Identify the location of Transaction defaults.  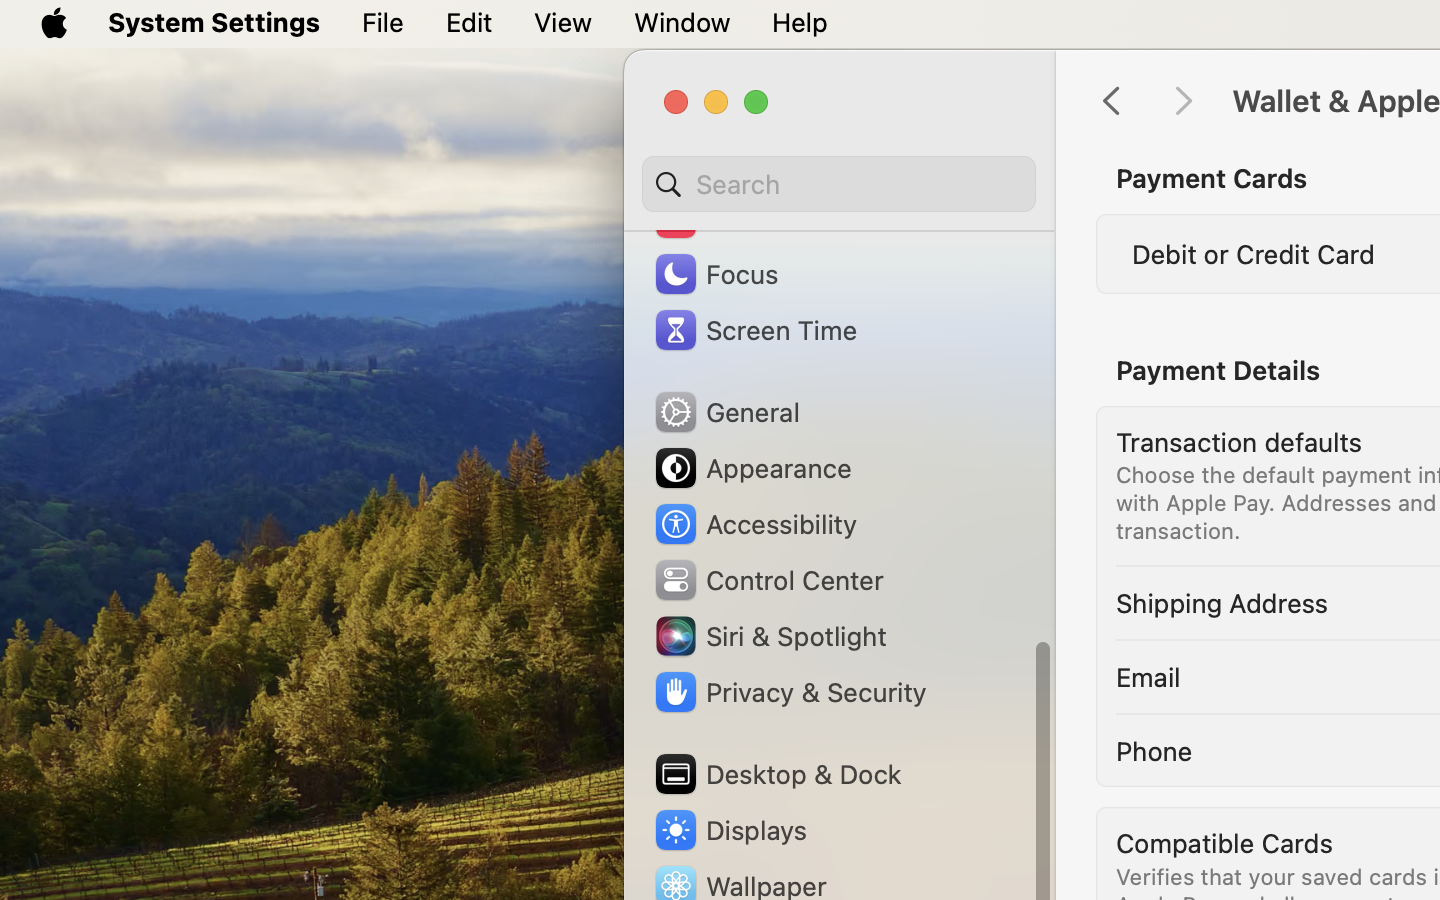
(1239, 442).